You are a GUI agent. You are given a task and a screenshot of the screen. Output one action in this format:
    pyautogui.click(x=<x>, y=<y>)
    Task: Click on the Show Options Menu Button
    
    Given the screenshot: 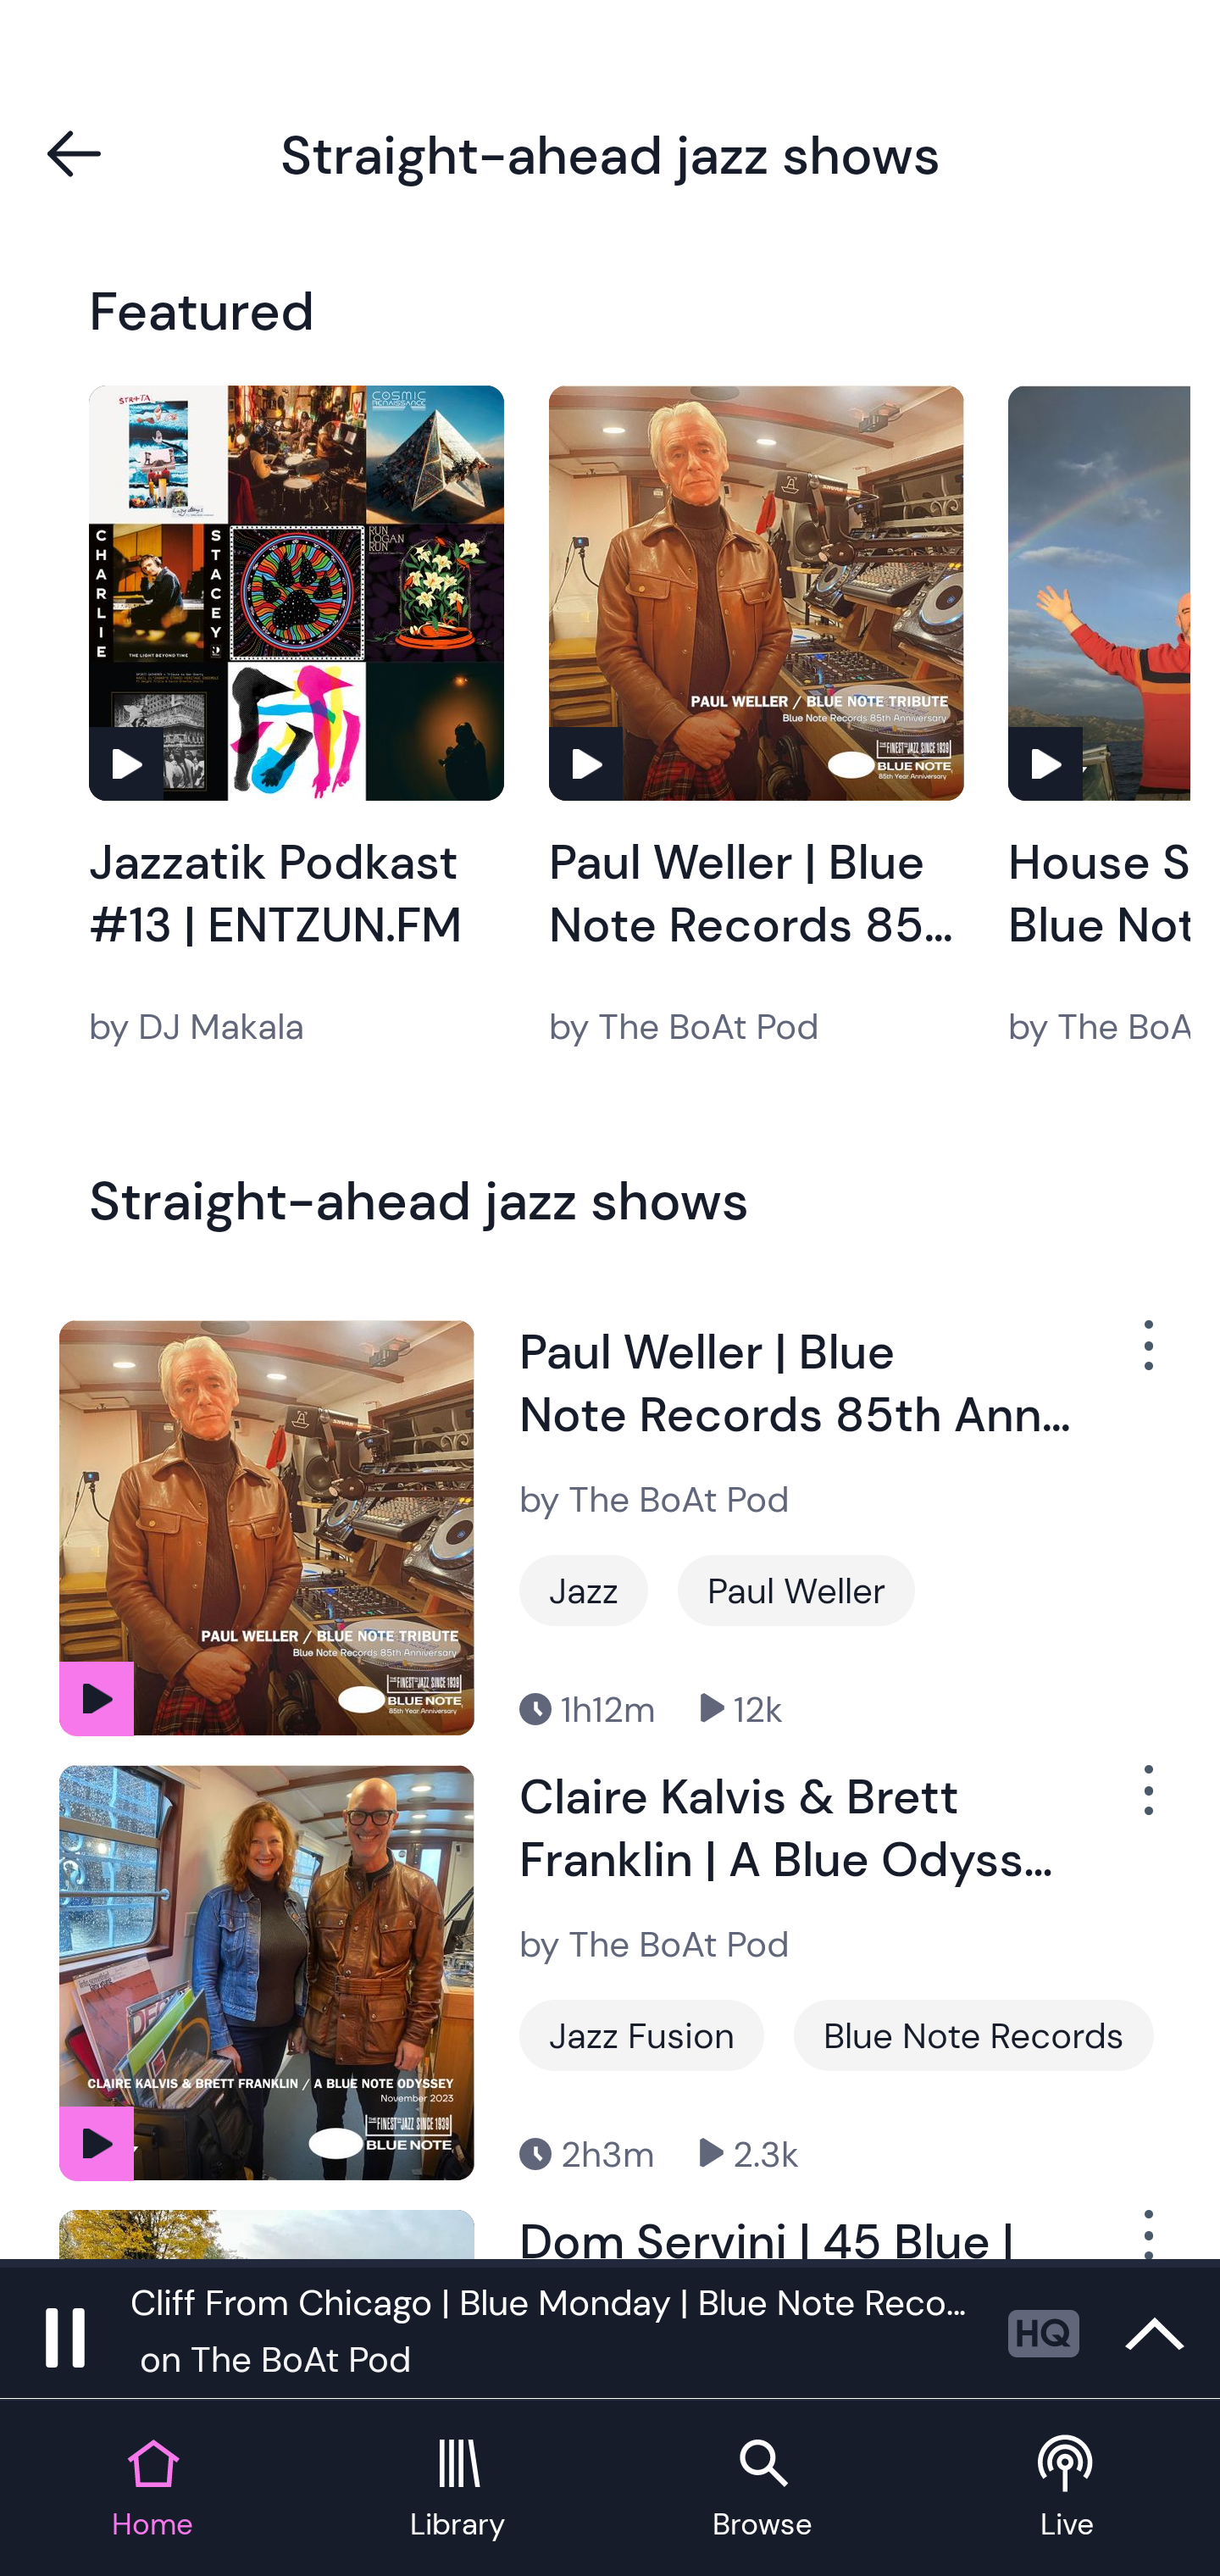 What is the action you would take?
    pyautogui.click(x=1145, y=2235)
    